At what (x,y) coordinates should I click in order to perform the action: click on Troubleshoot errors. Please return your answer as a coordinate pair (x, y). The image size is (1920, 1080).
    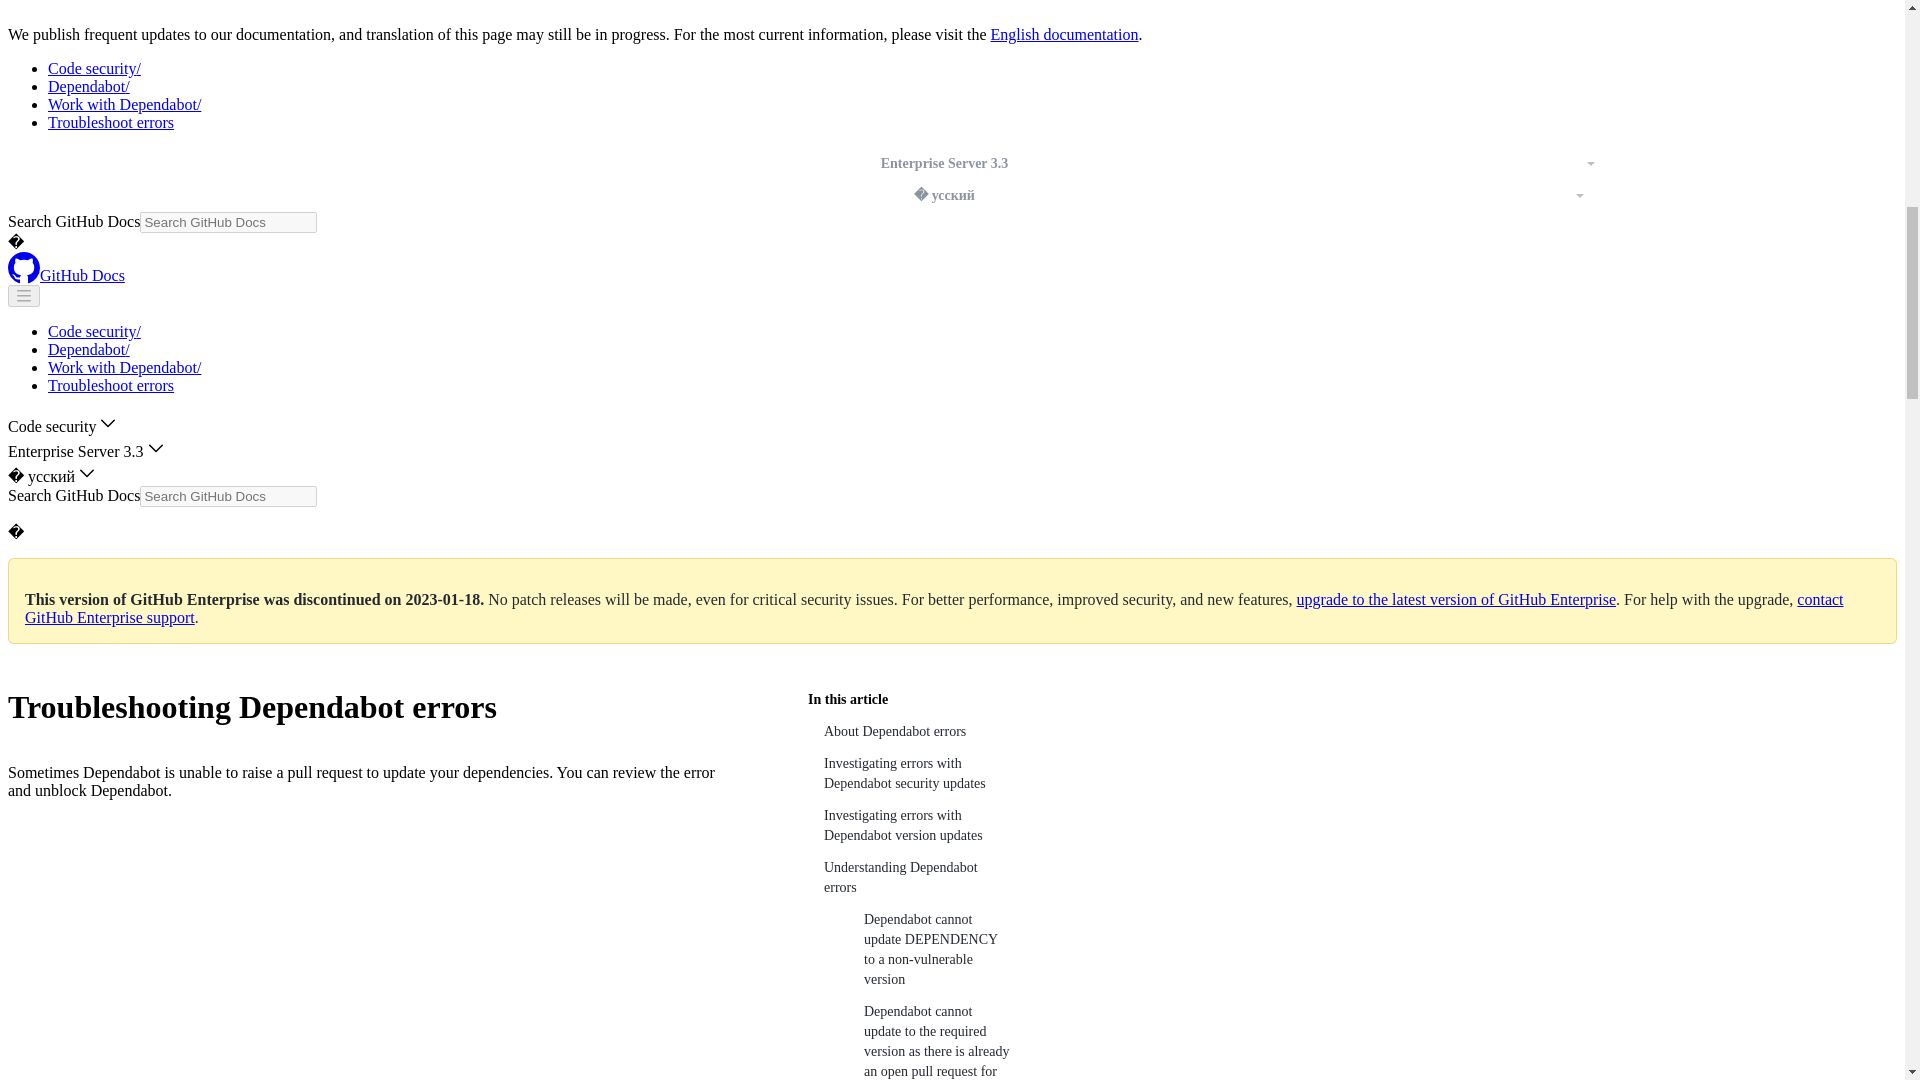
    Looking at the image, I should click on (111, 385).